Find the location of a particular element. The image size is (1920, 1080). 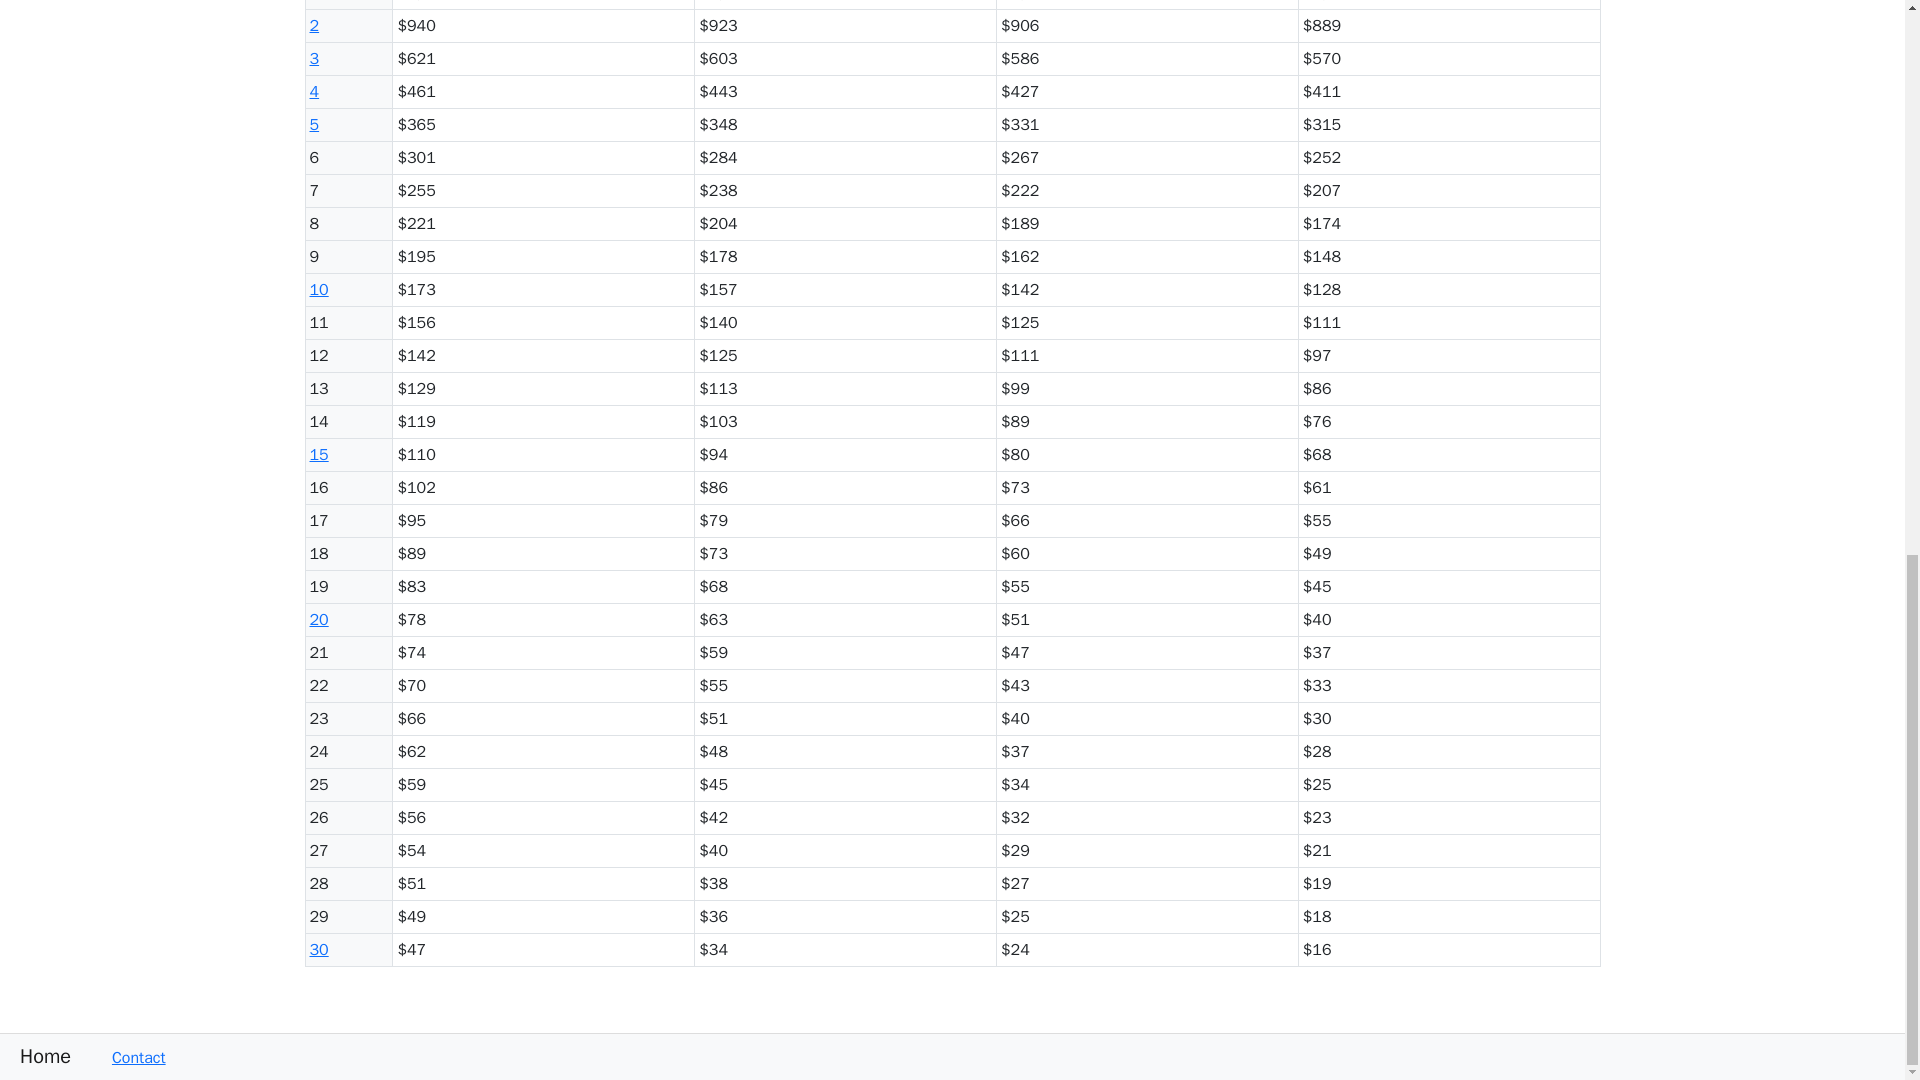

15 is located at coordinates (318, 454).